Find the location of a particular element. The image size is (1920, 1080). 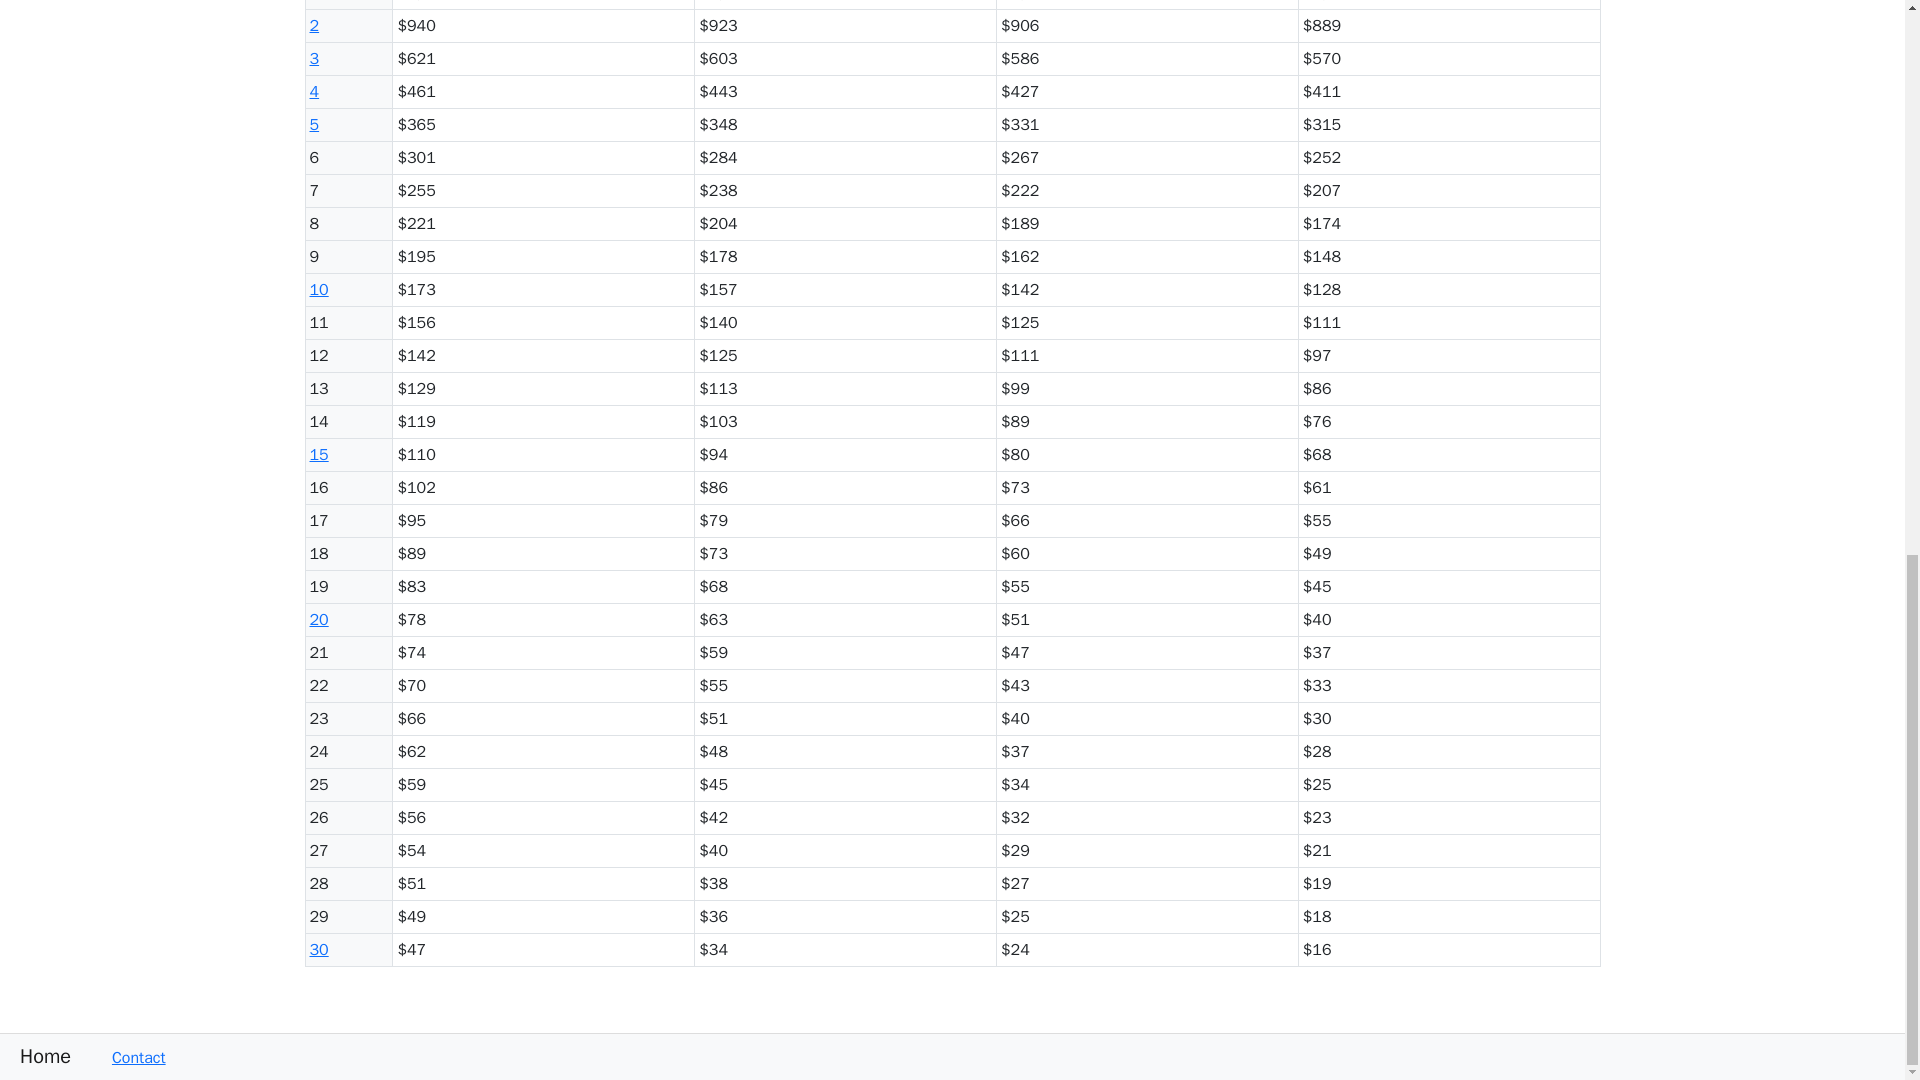

15 is located at coordinates (318, 454).